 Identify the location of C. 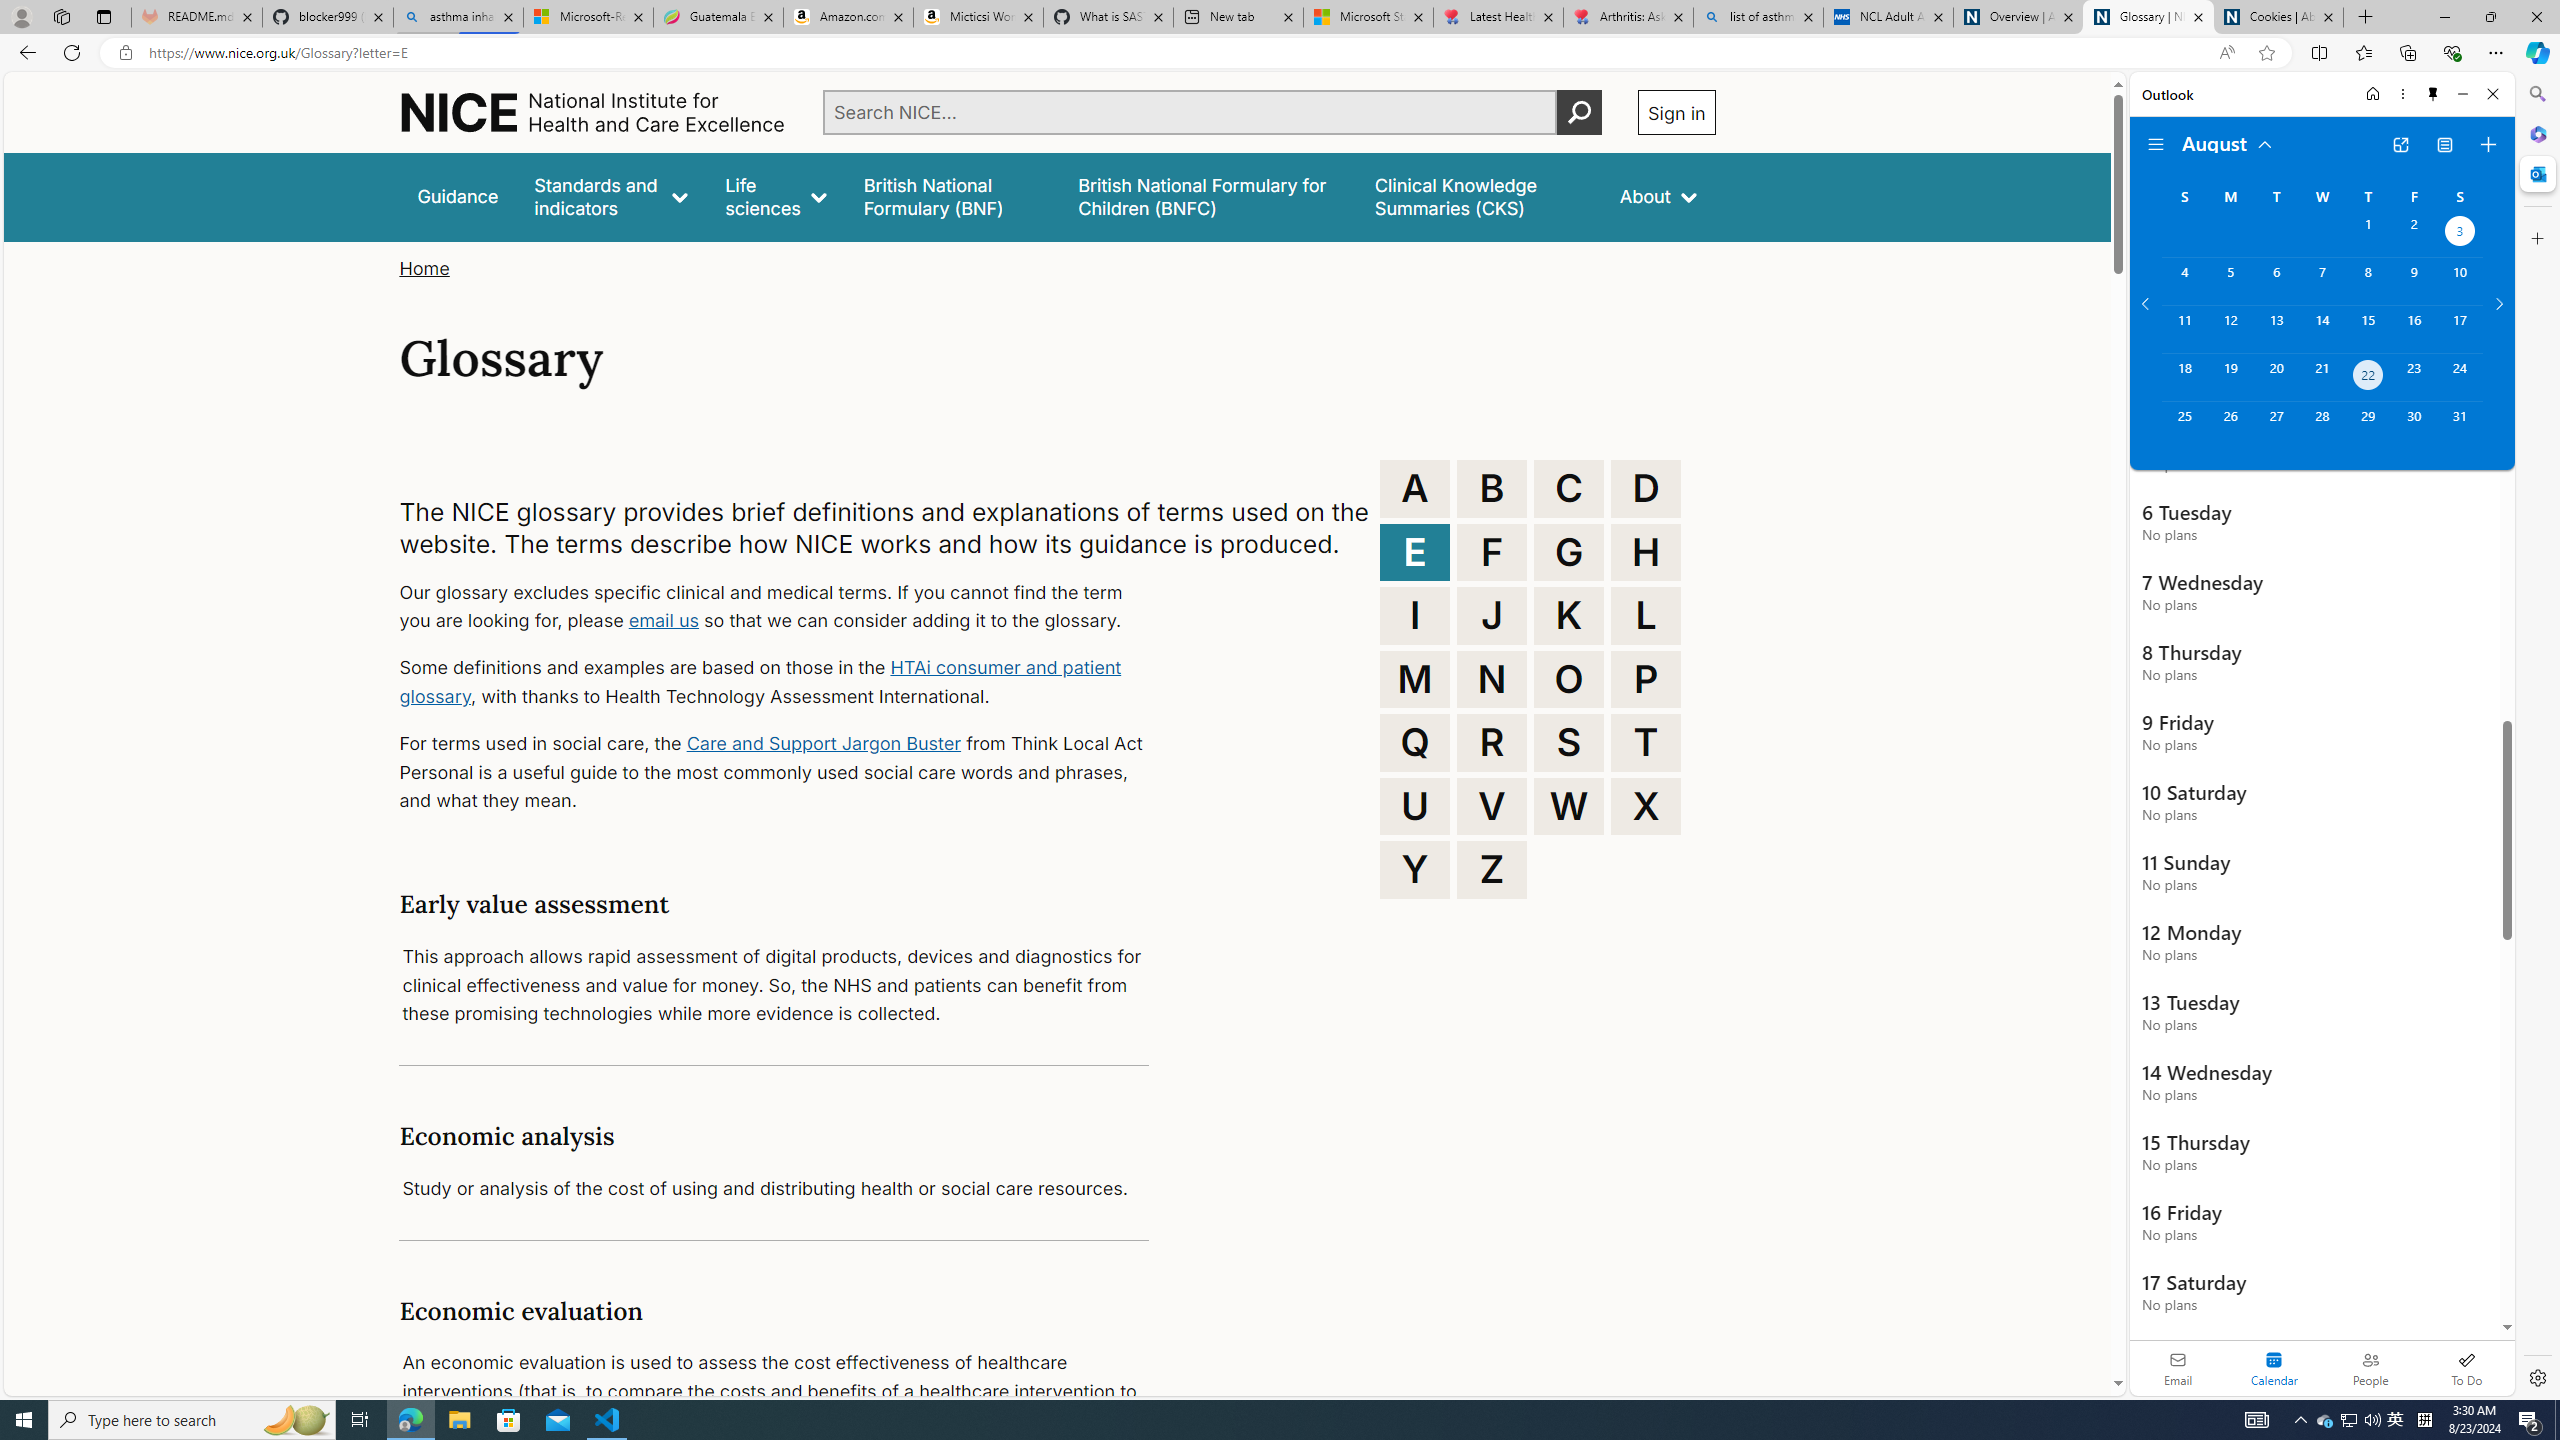
(1569, 488).